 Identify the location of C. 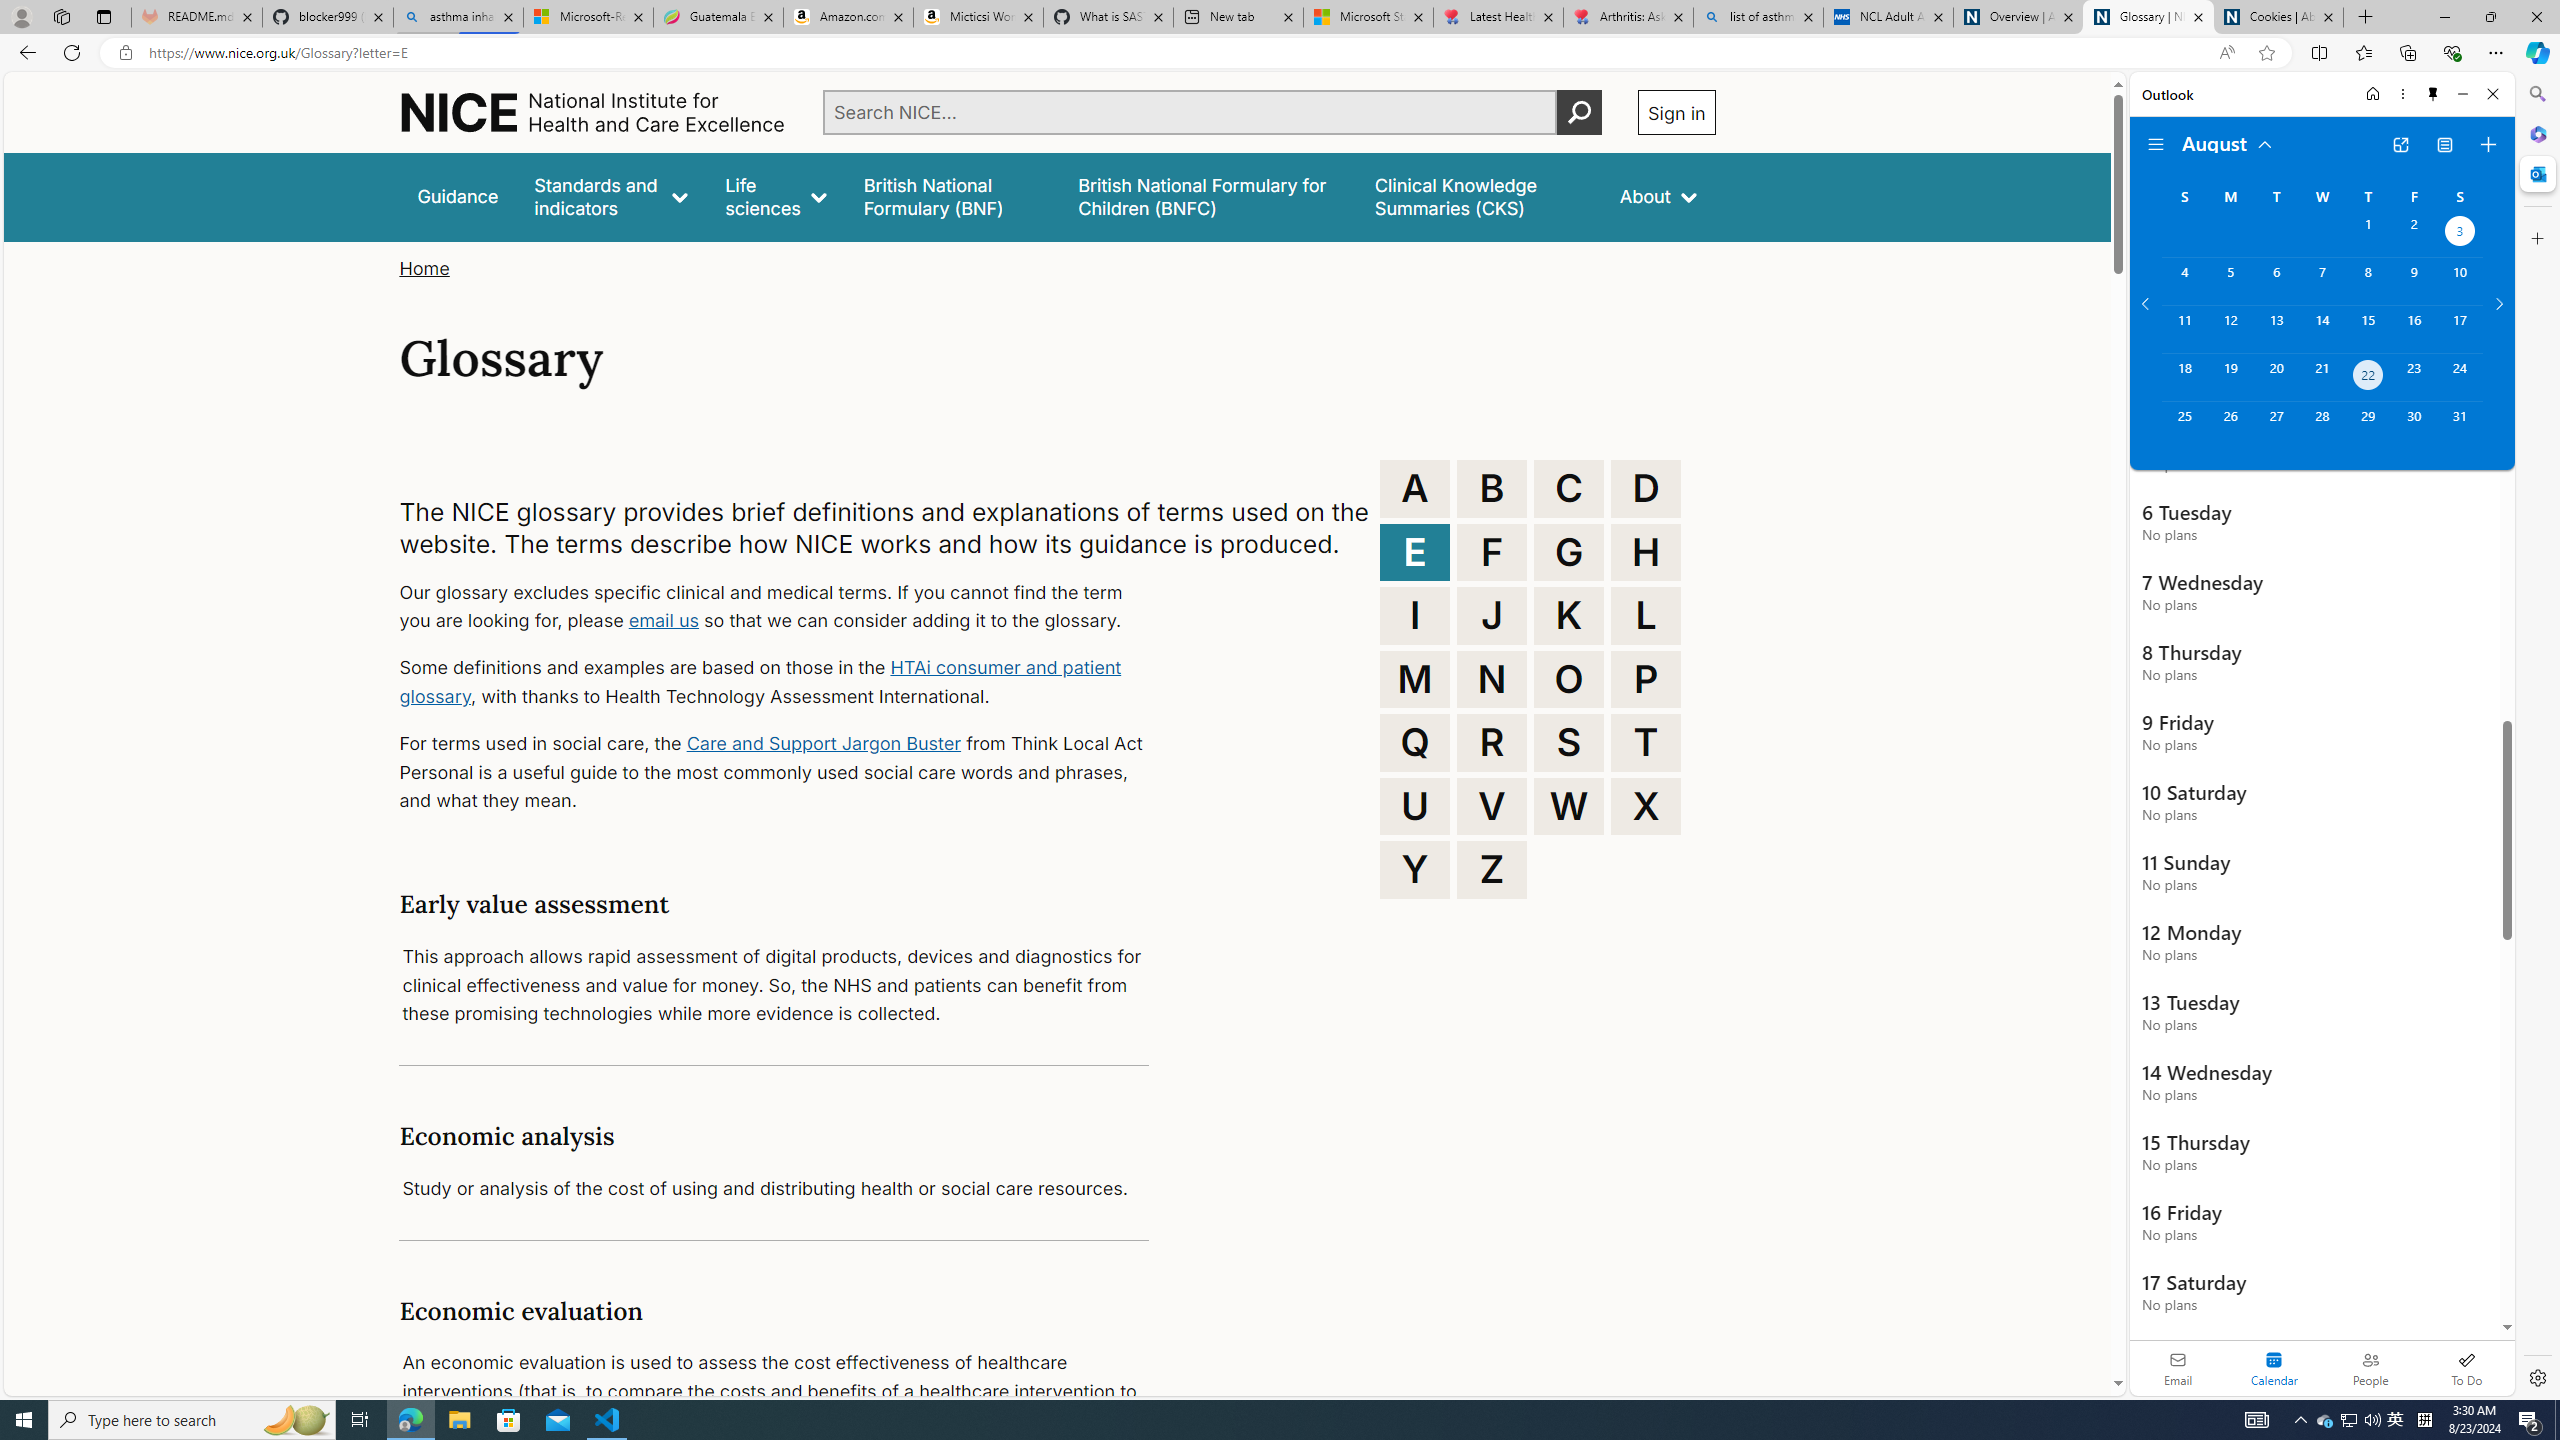
(1569, 488).